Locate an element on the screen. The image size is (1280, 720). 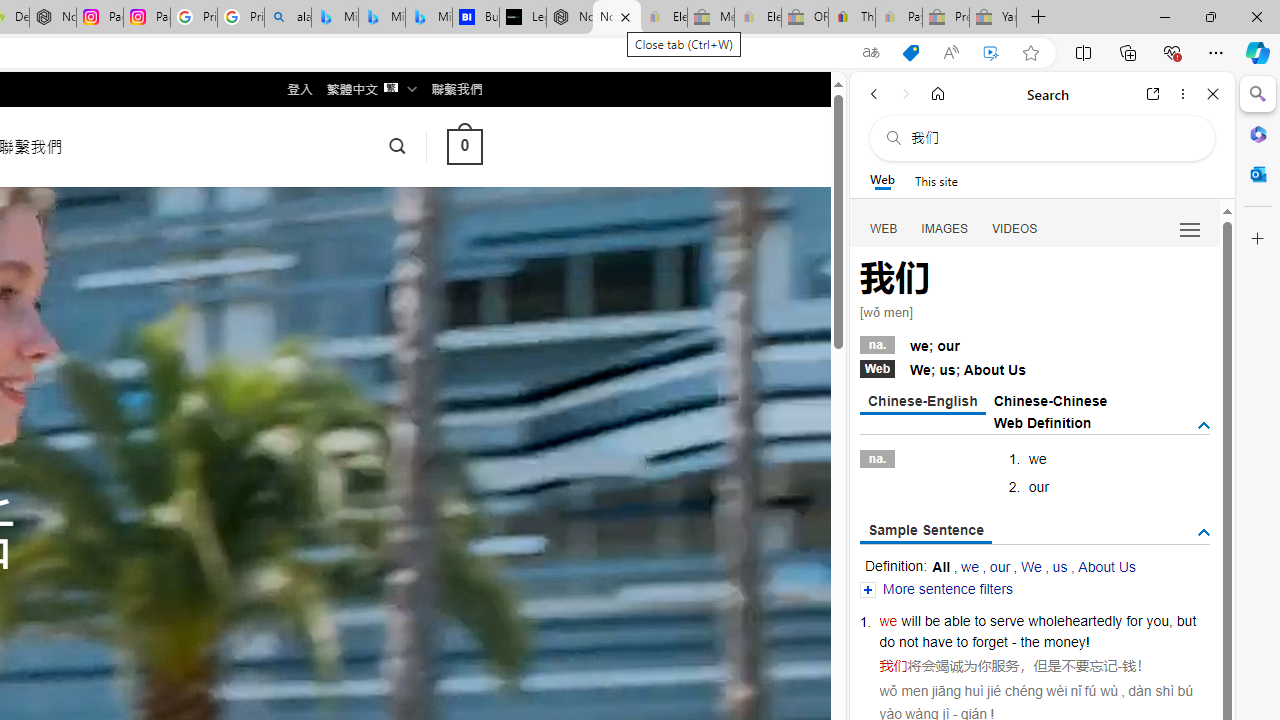
be is located at coordinates (932, 620).